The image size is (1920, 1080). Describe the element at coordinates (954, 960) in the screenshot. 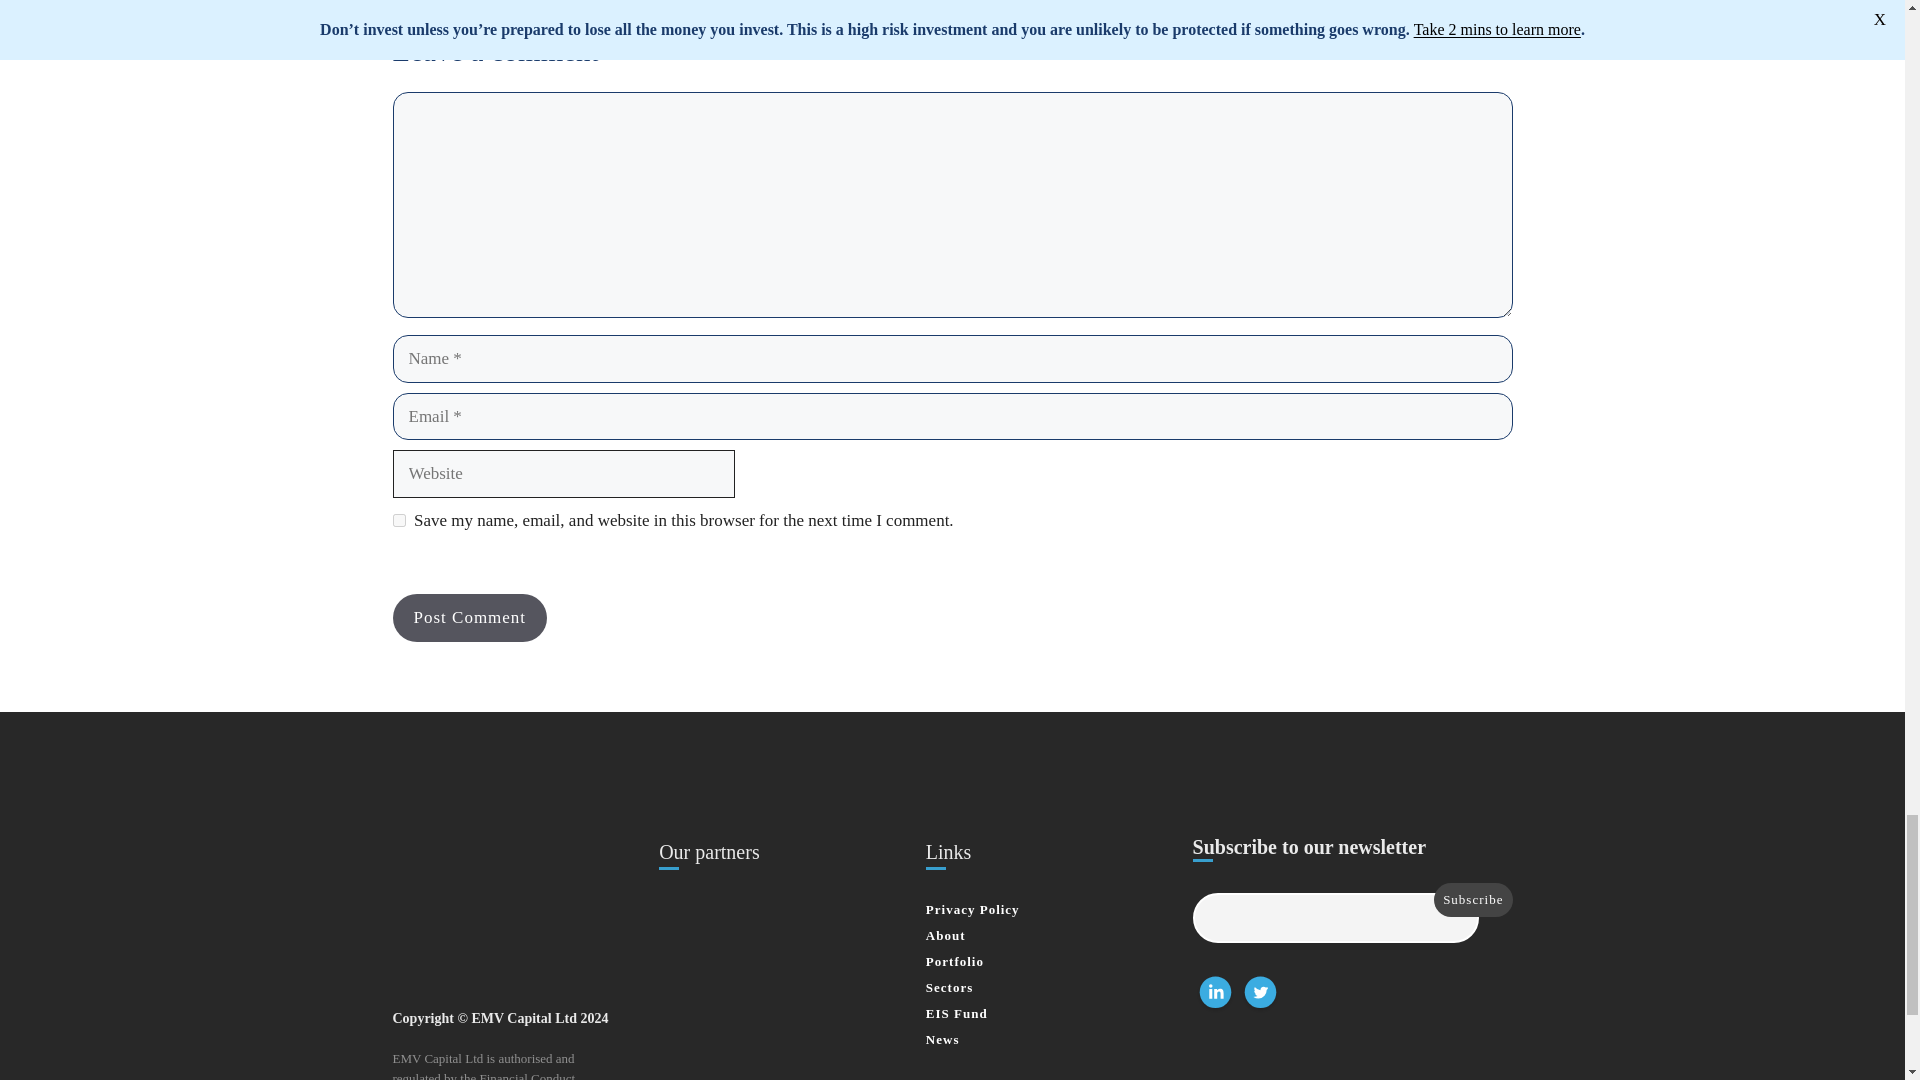

I see `Portfolio` at that location.